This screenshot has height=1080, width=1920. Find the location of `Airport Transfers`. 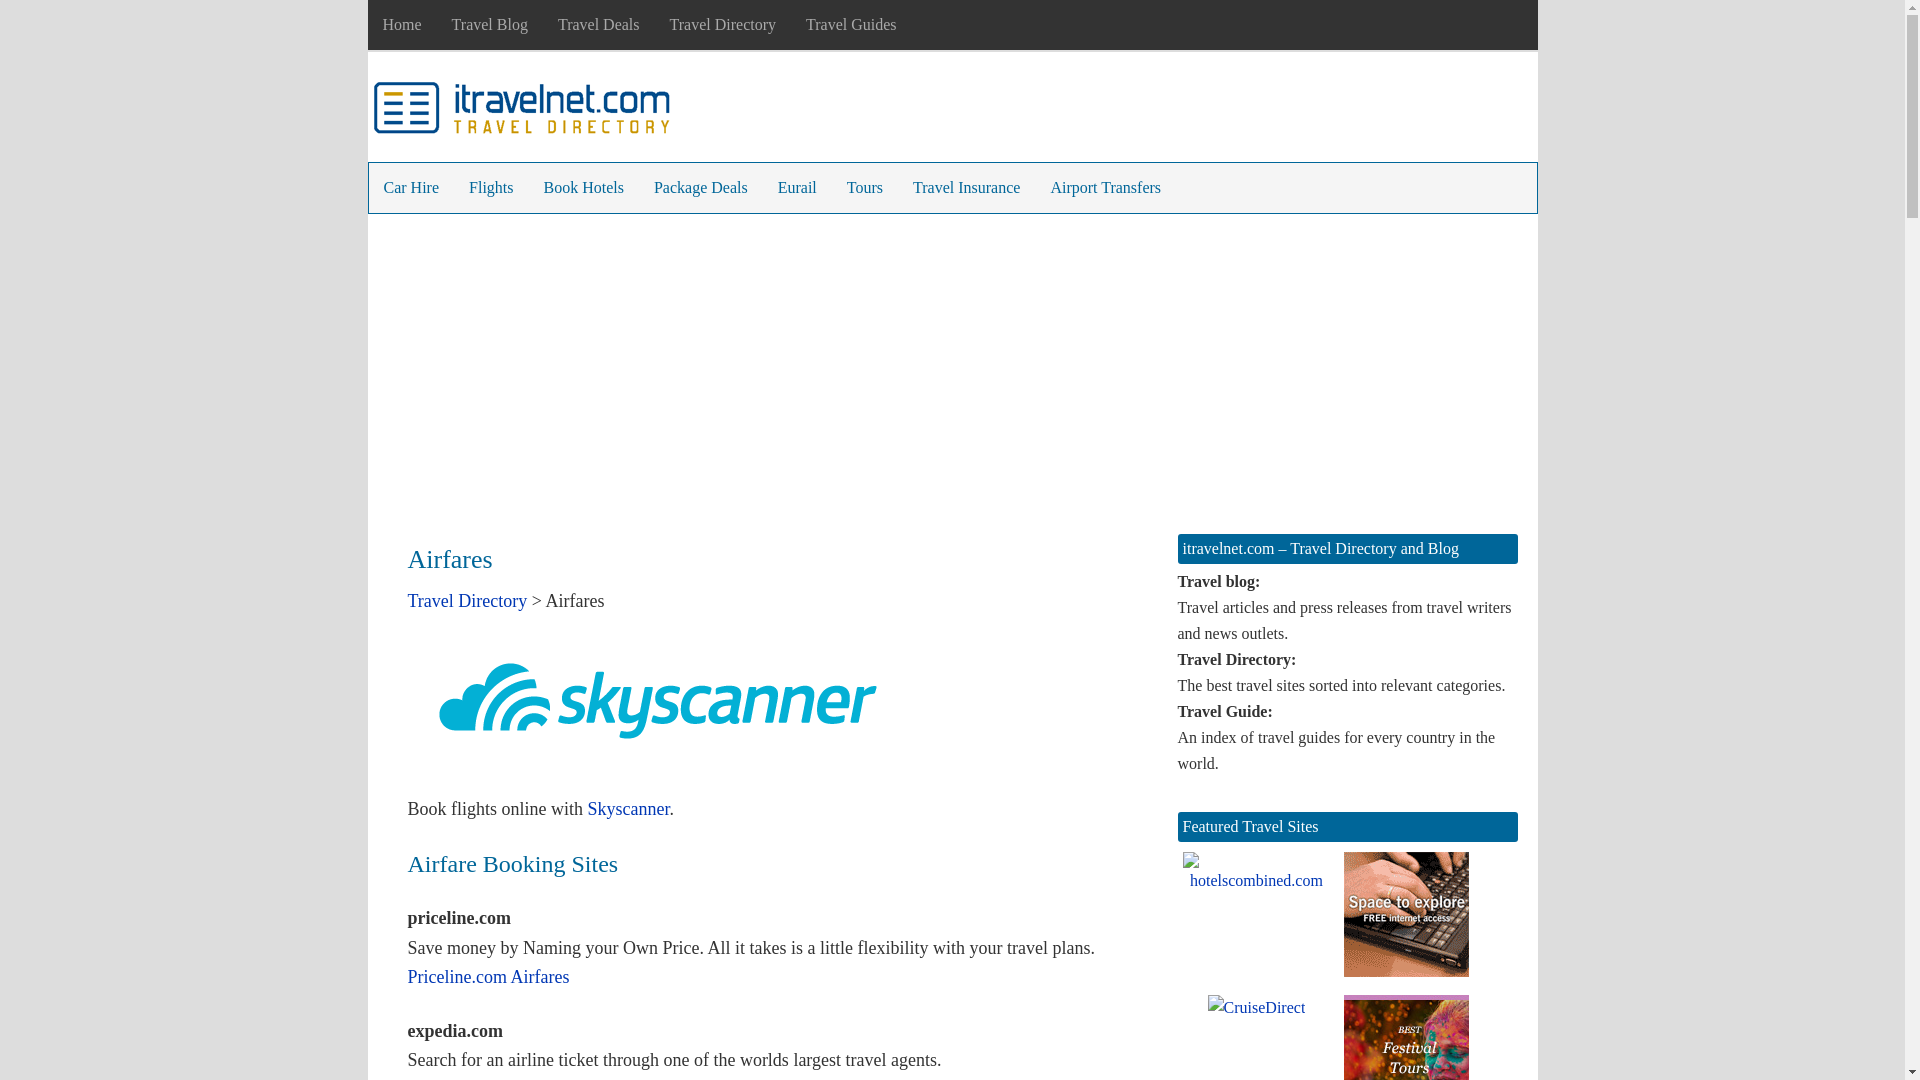

Airport Transfers is located at coordinates (1104, 188).